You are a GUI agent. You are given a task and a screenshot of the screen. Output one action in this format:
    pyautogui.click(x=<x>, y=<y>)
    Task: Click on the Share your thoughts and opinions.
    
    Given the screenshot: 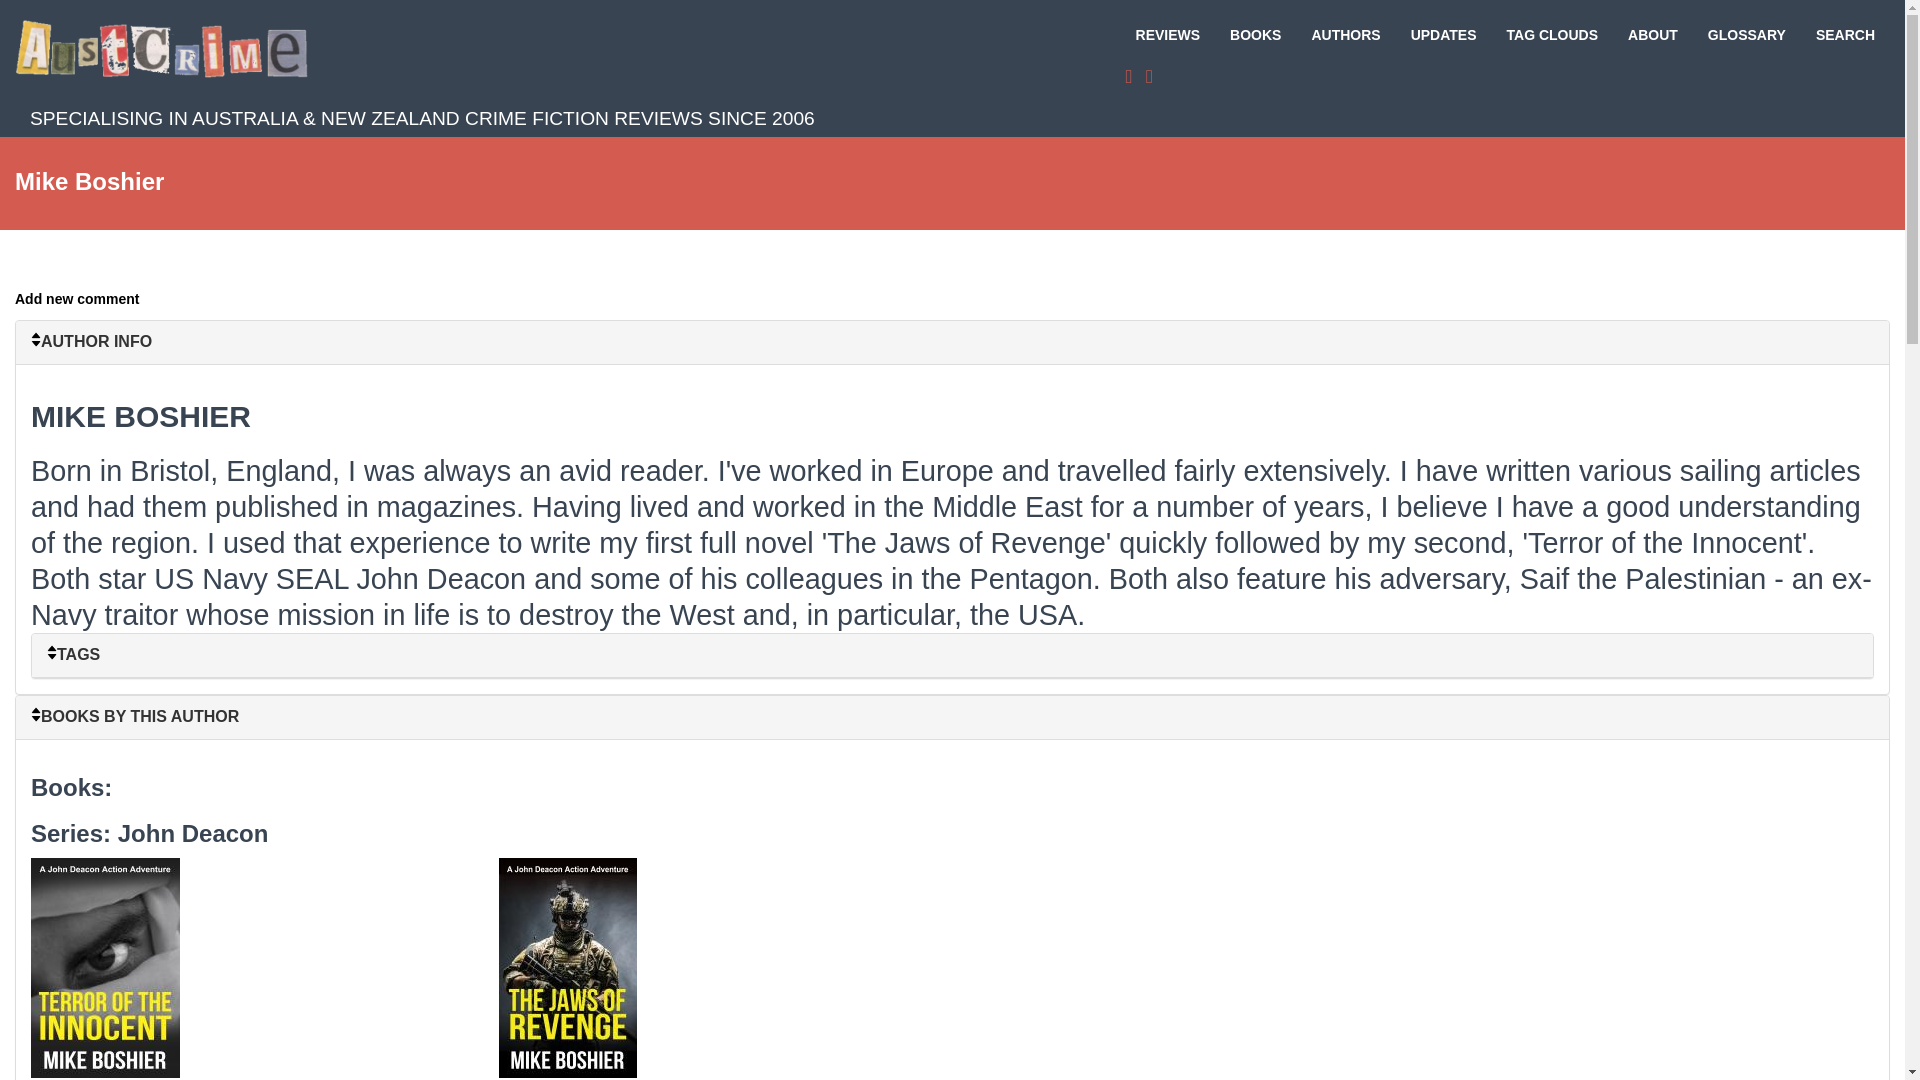 What is the action you would take?
    pyautogui.click(x=76, y=298)
    